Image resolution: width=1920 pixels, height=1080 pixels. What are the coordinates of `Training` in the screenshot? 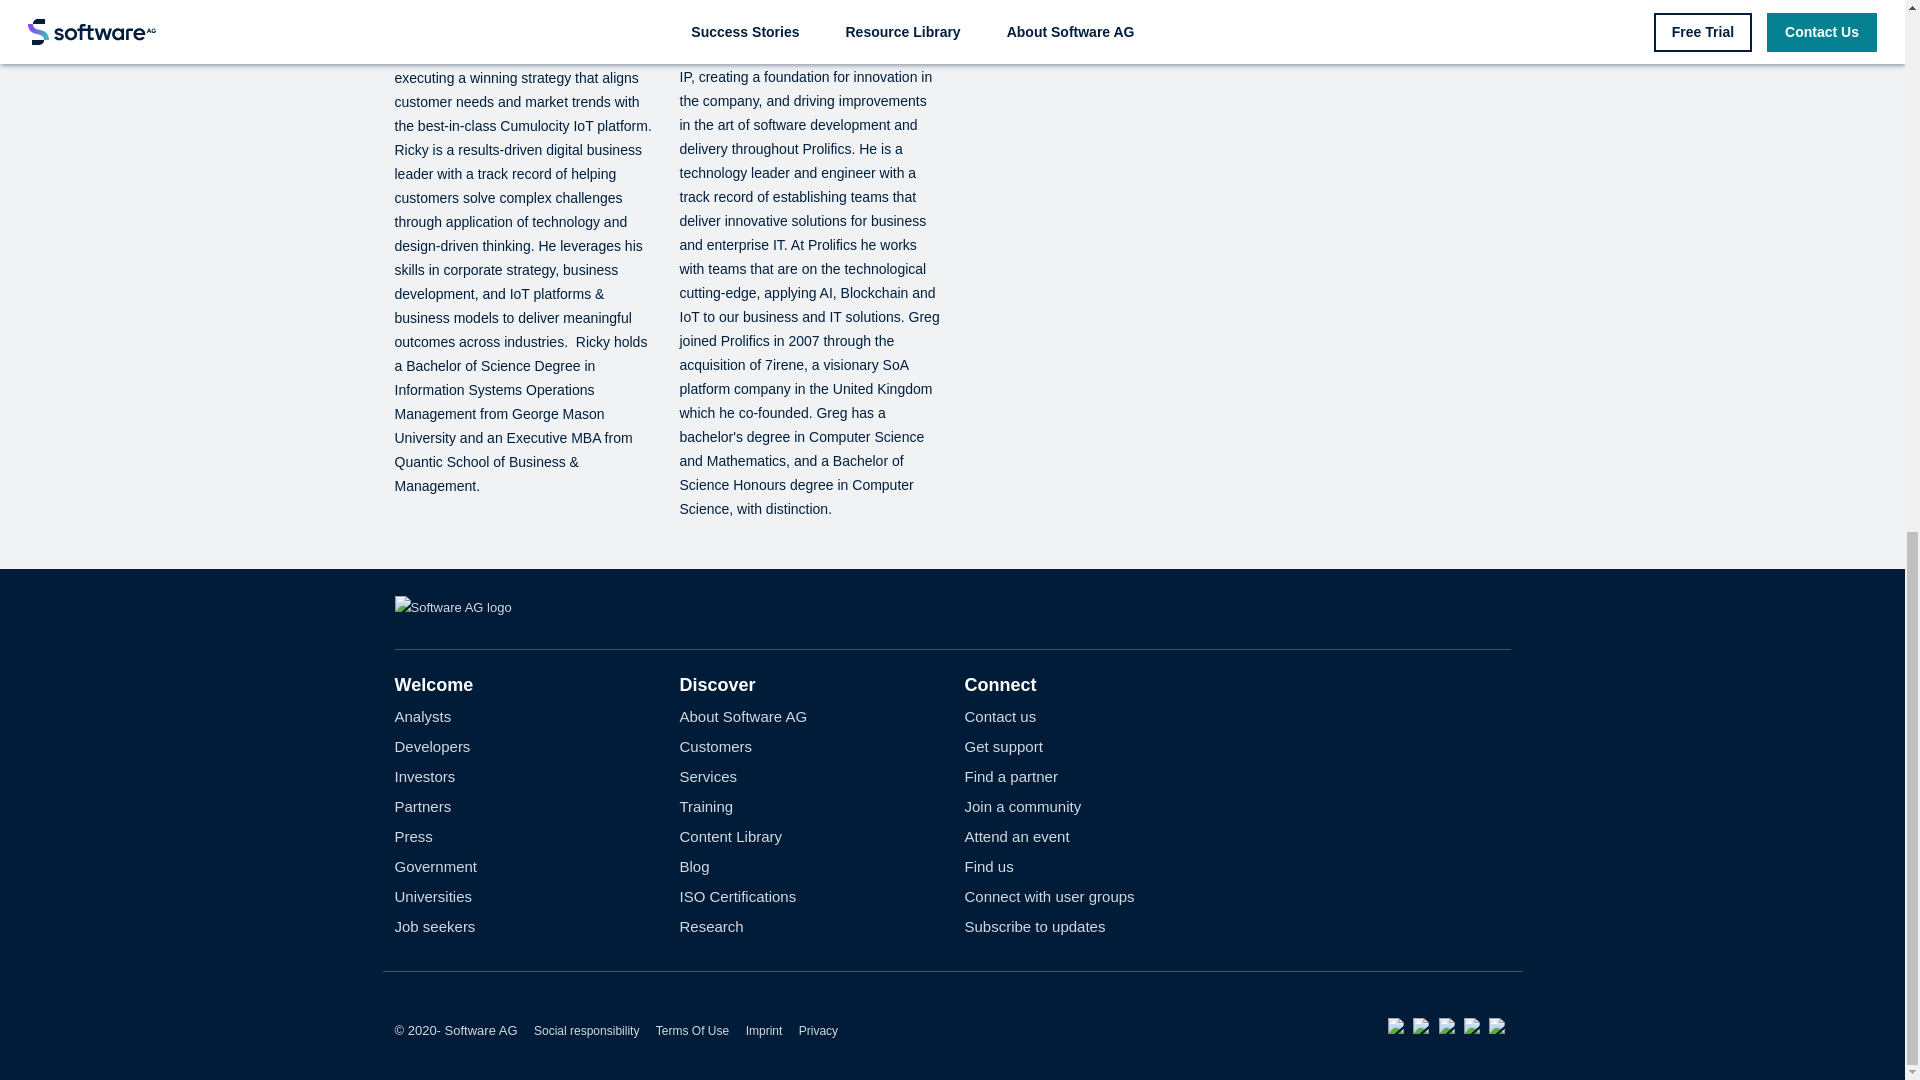 It's located at (706, 806).